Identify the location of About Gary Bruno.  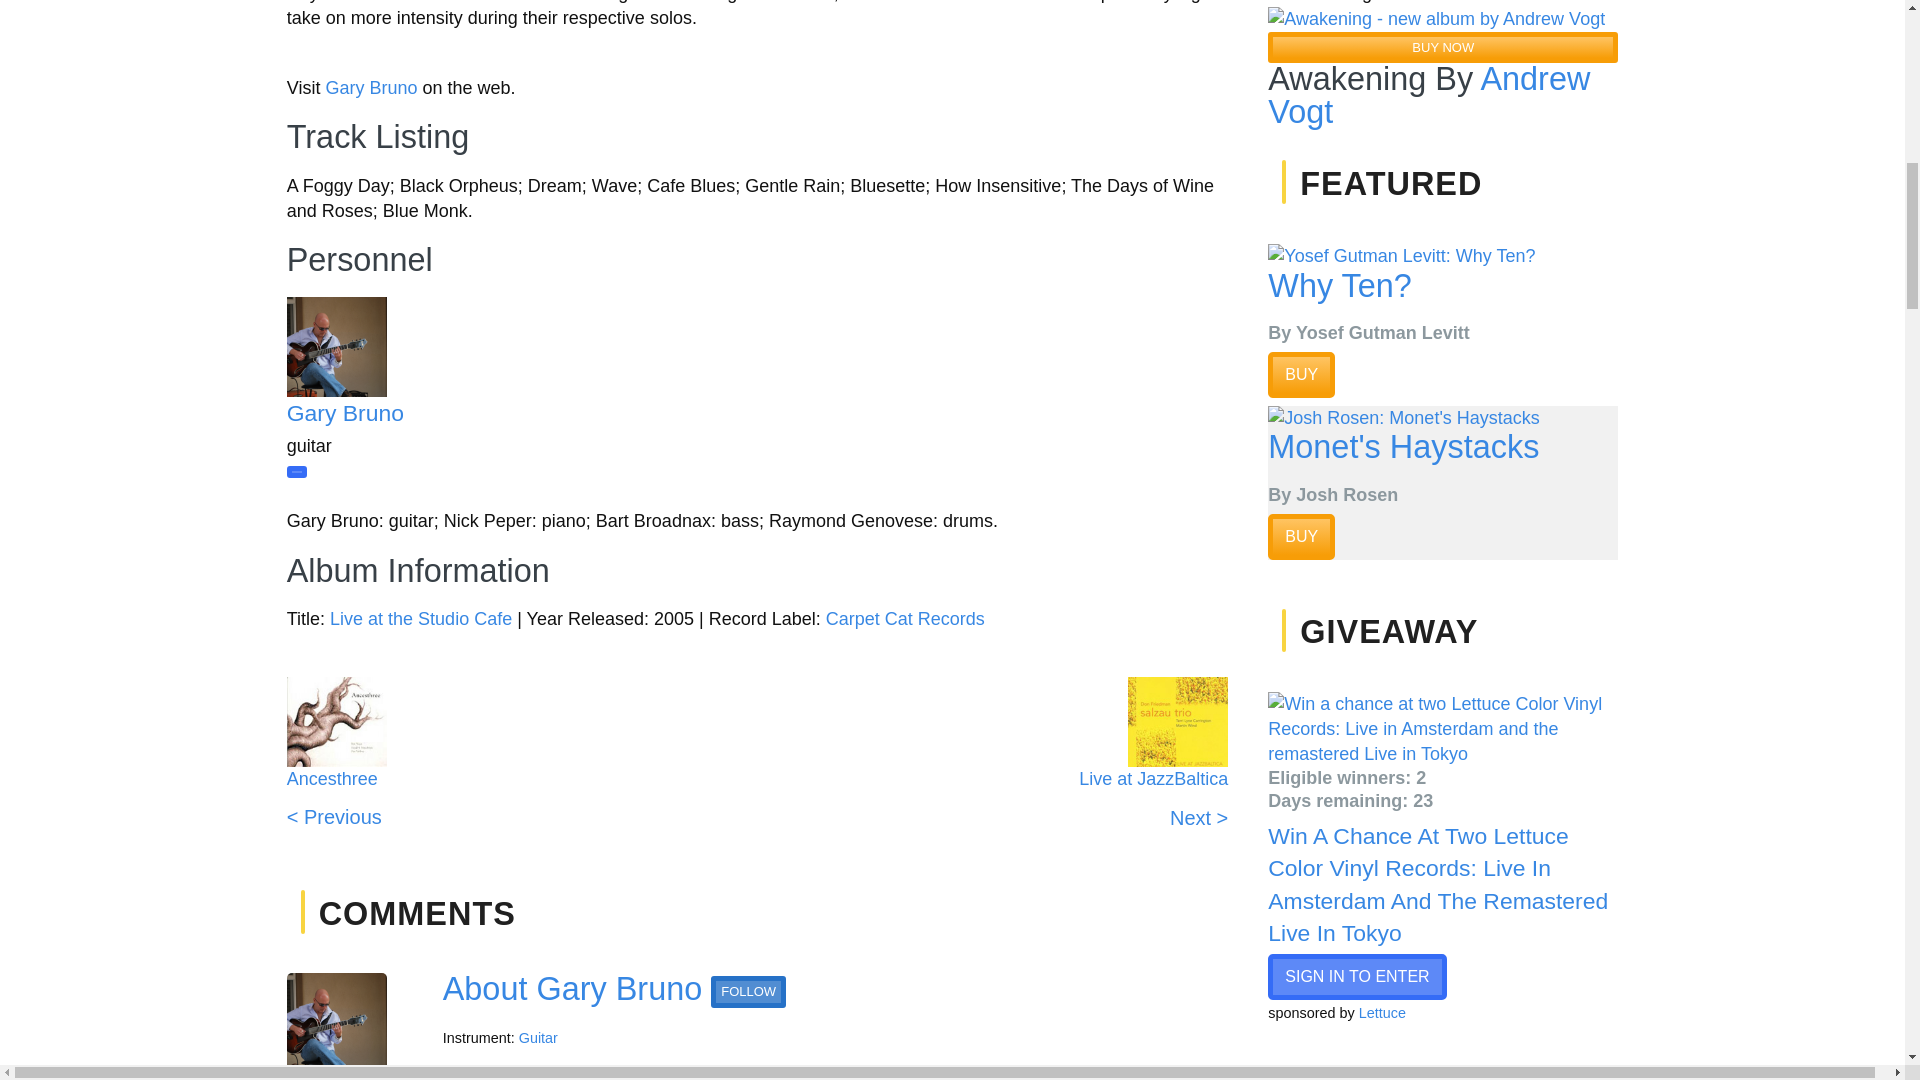
(572, 988).